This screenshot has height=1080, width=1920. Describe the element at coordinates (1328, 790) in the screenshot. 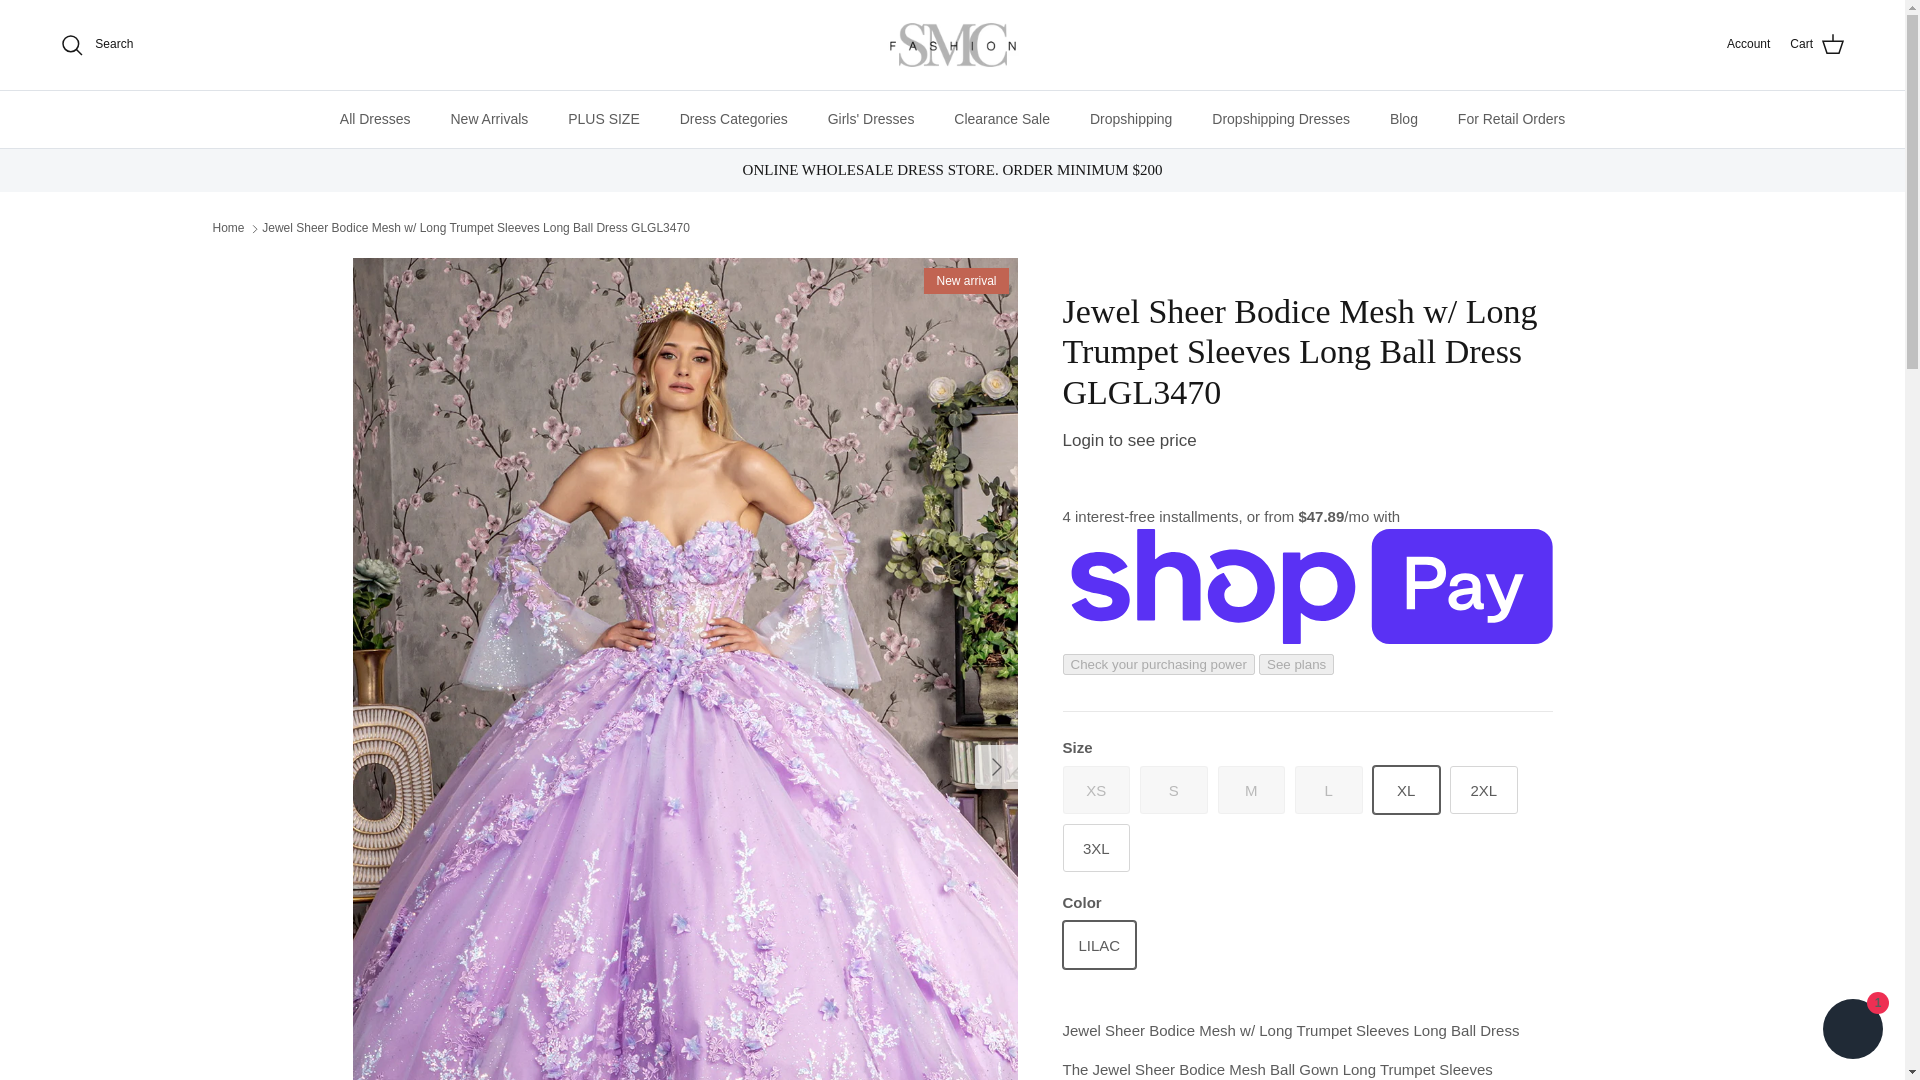

I see `Sold out` at that location.